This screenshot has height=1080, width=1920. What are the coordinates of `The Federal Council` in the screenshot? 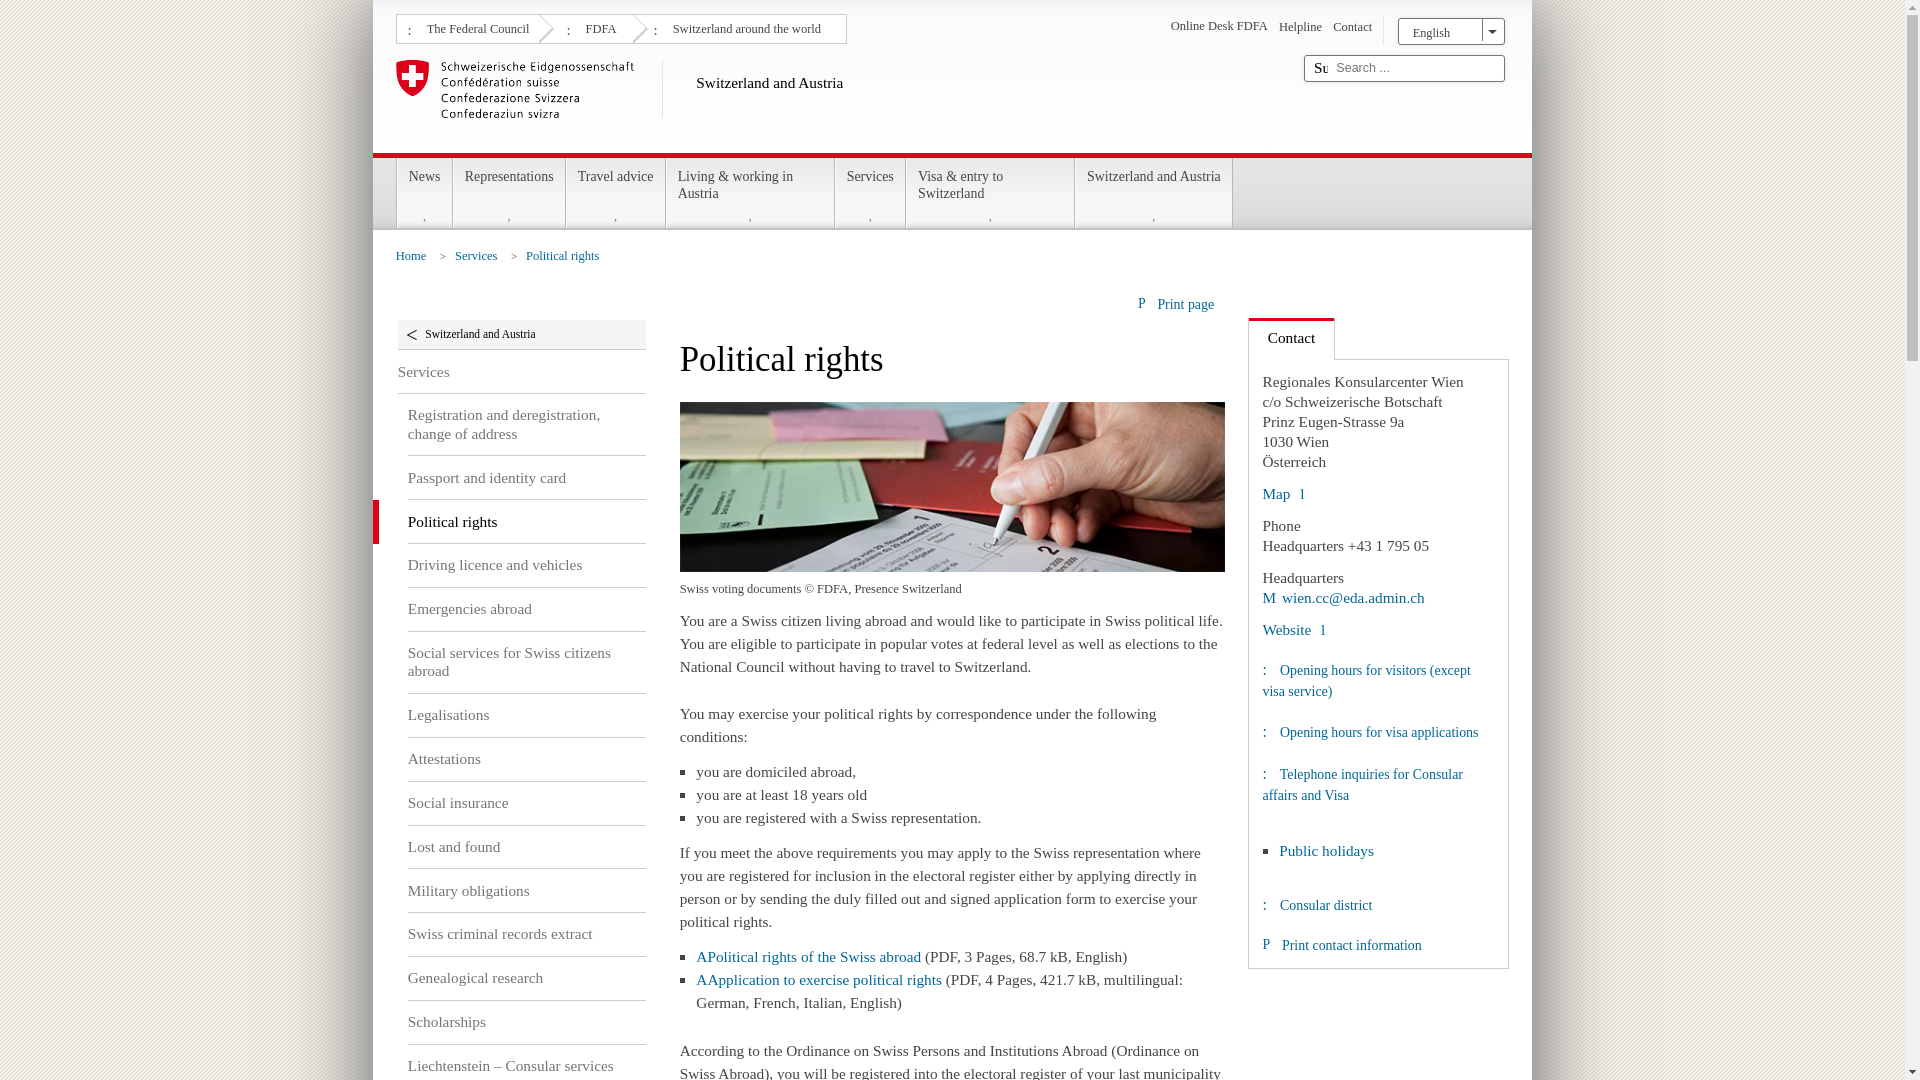 It's located at (476, 27).